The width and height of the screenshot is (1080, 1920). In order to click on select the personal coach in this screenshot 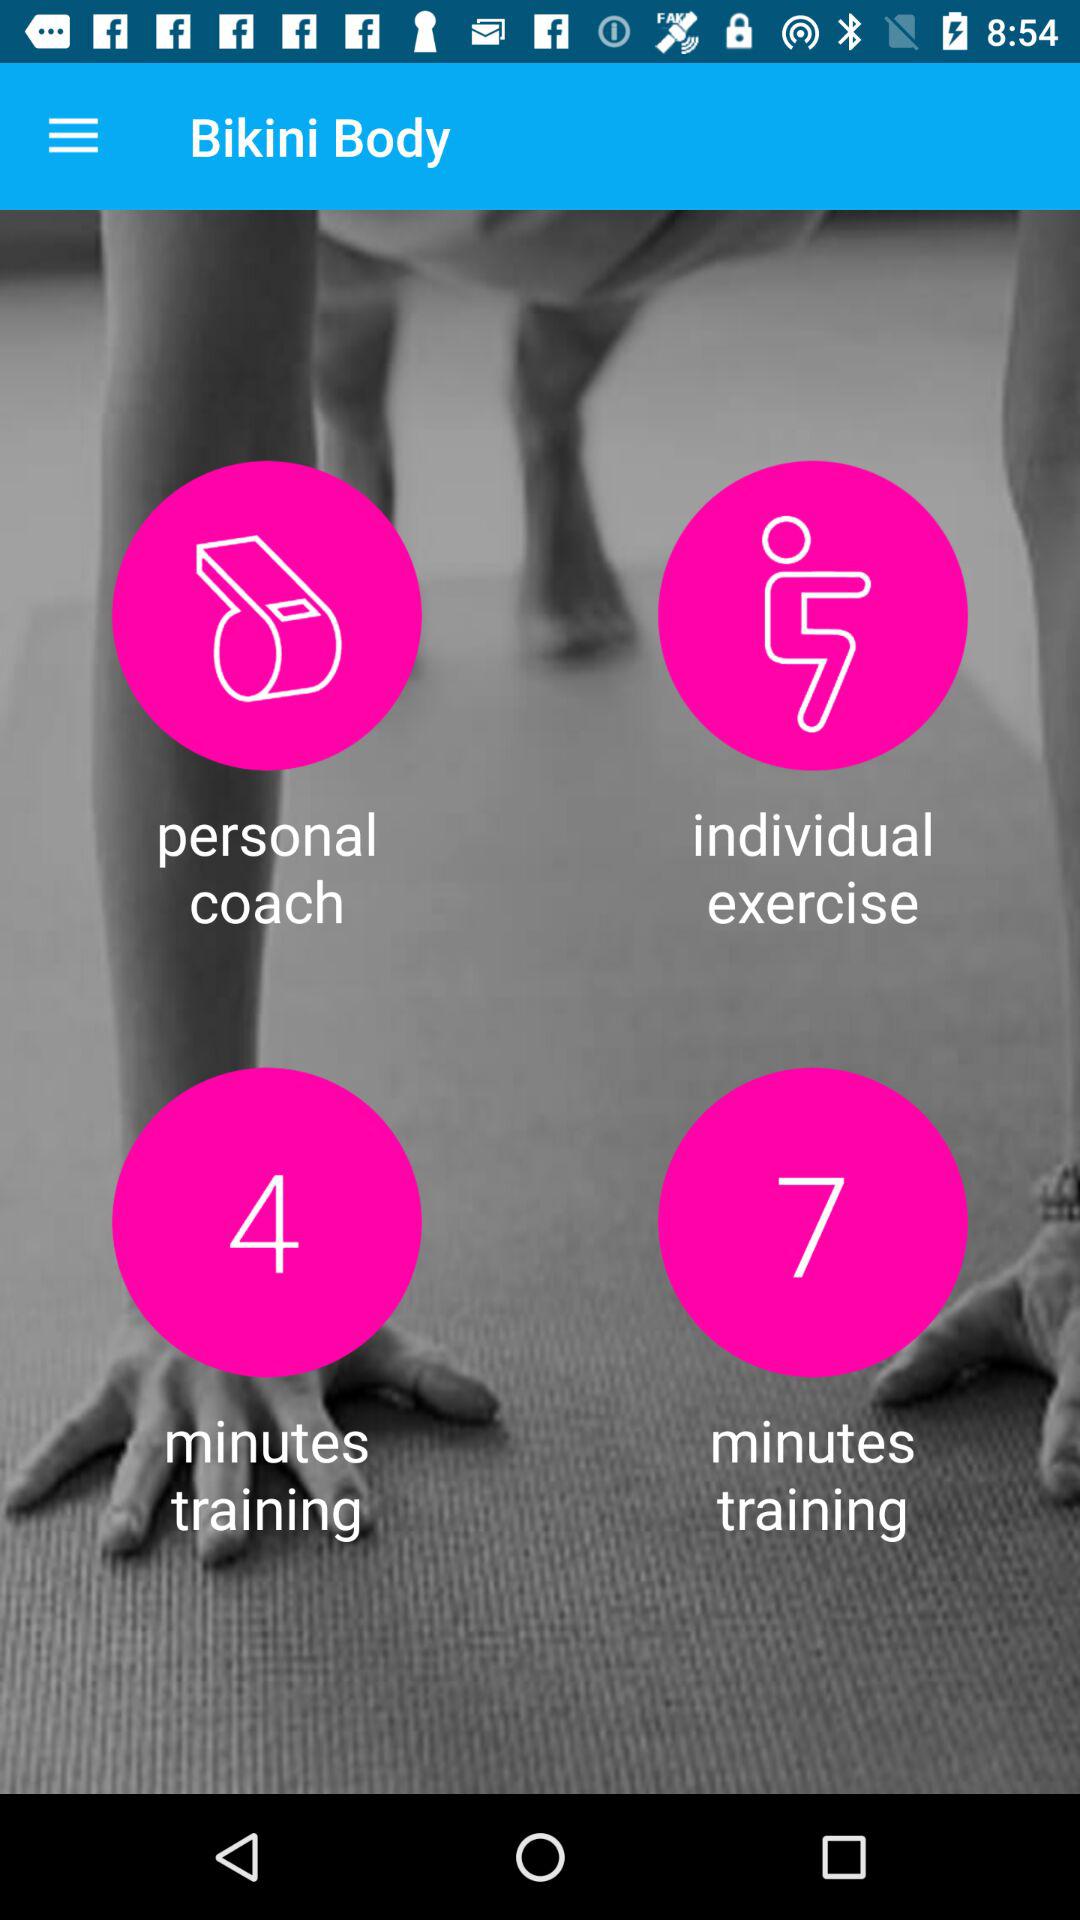, I will do `click(266, 616)`.